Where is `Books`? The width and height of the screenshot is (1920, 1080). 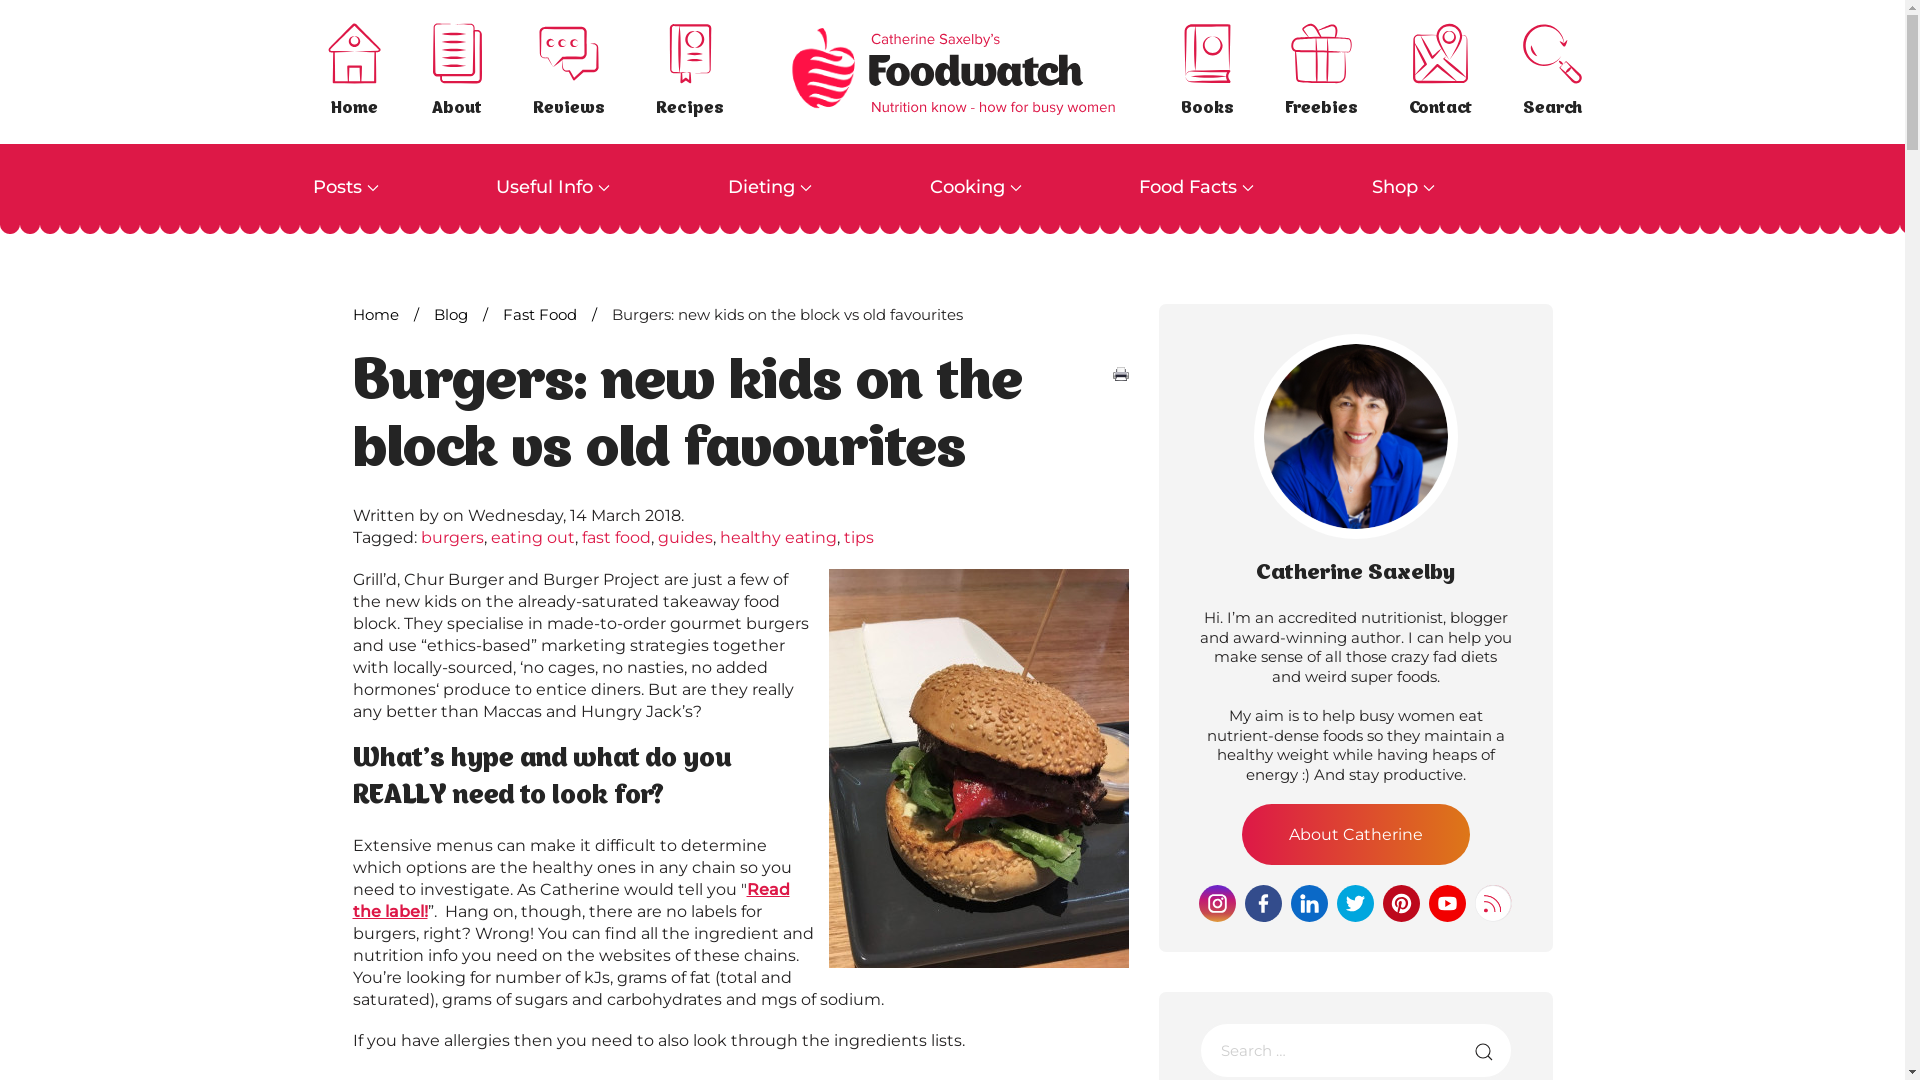 Books is located at coordinates (1208, 72).